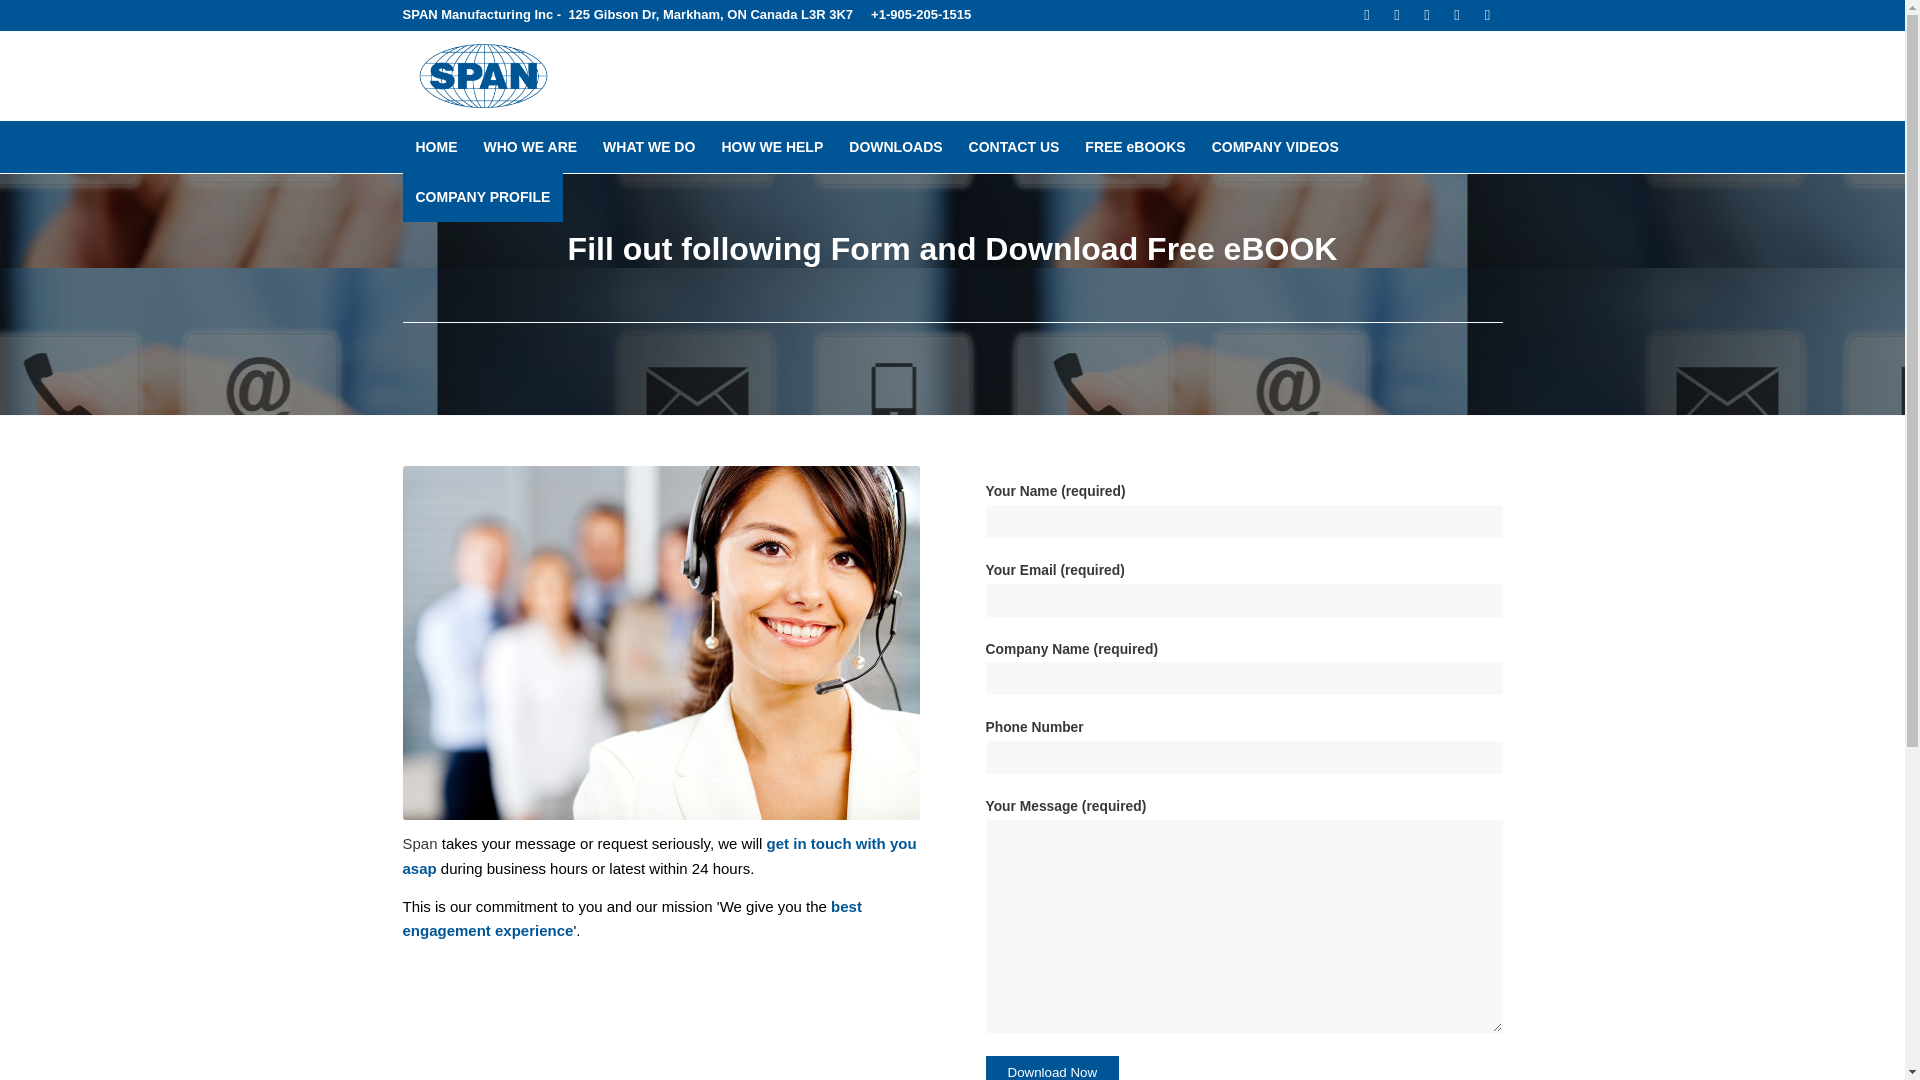  I want to click on Facebook, so click(1366, 15).